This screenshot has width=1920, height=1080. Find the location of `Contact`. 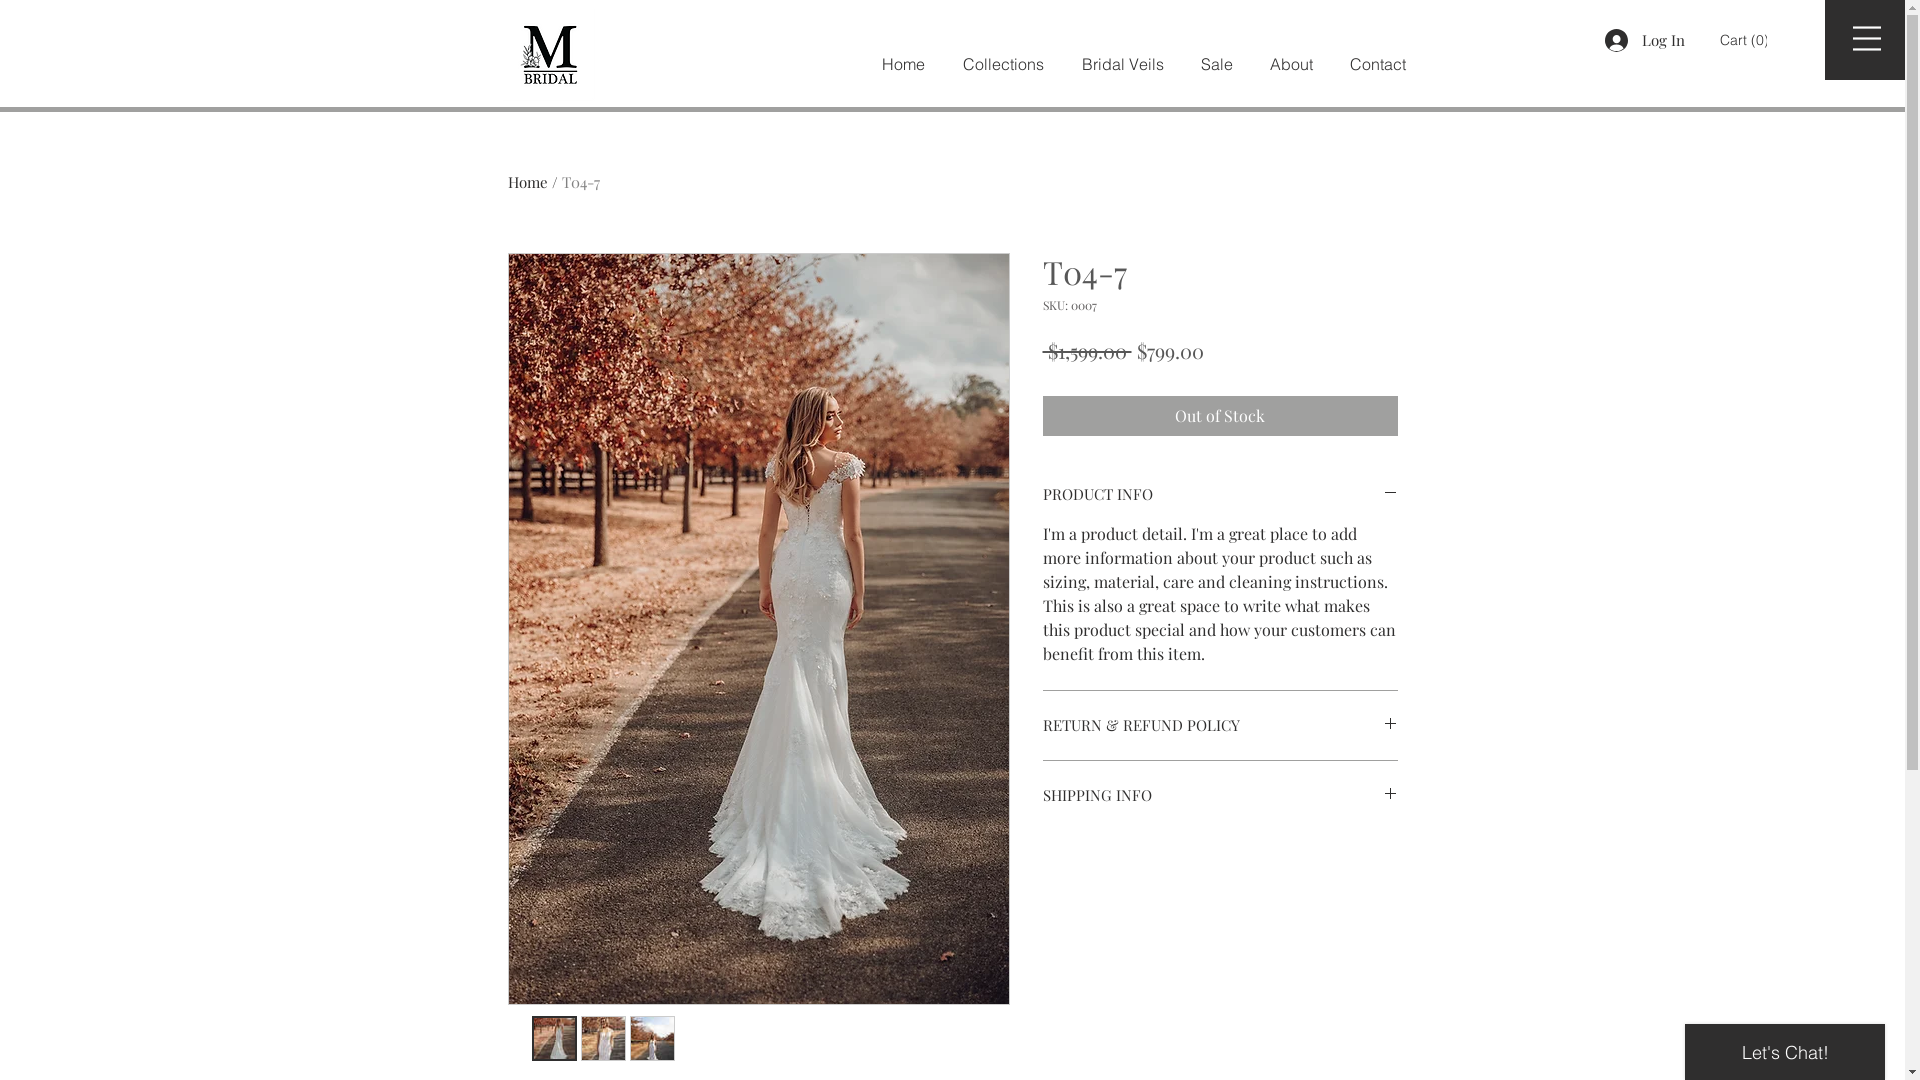

Contact is located at coordinates (1378, 64).